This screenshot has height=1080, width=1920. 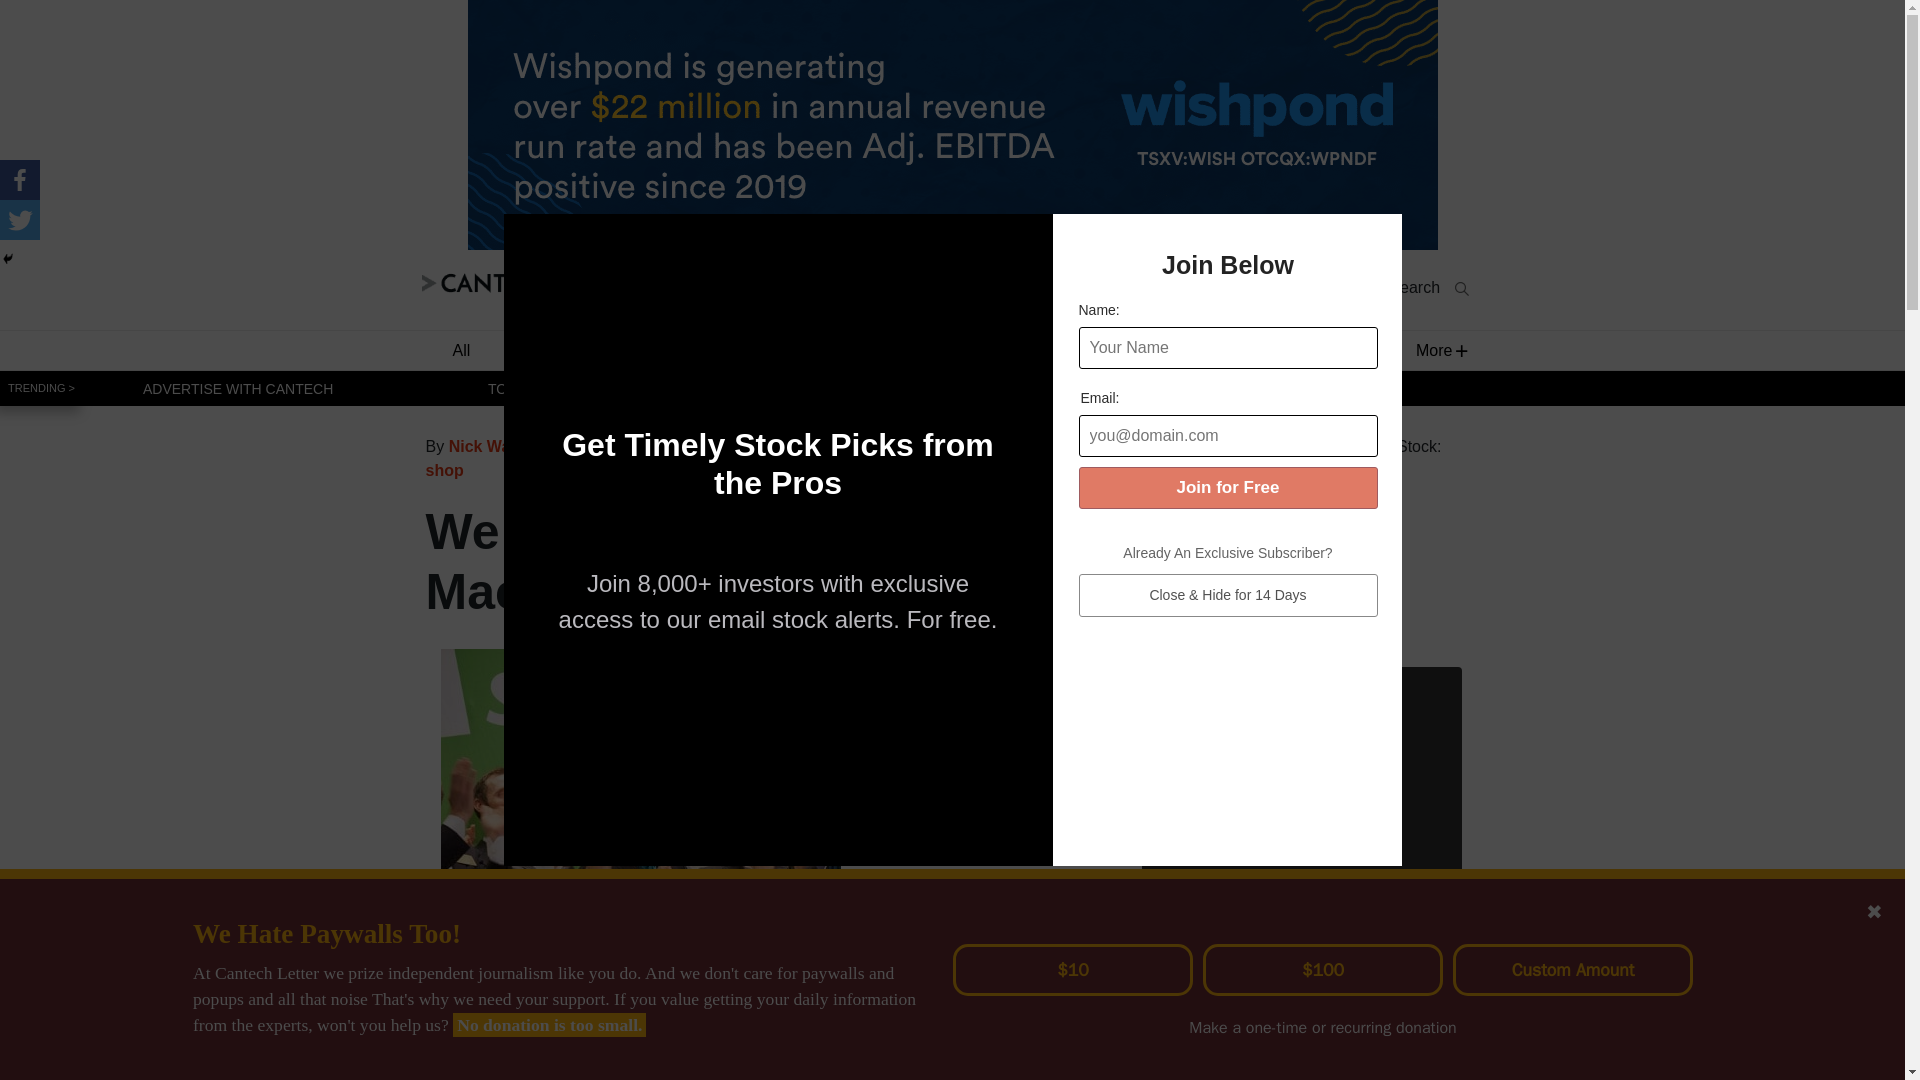 What do you see at coordinates (1326, 350) in the screenshot?
I see `Analysts` at bounding box center [1326, 350].